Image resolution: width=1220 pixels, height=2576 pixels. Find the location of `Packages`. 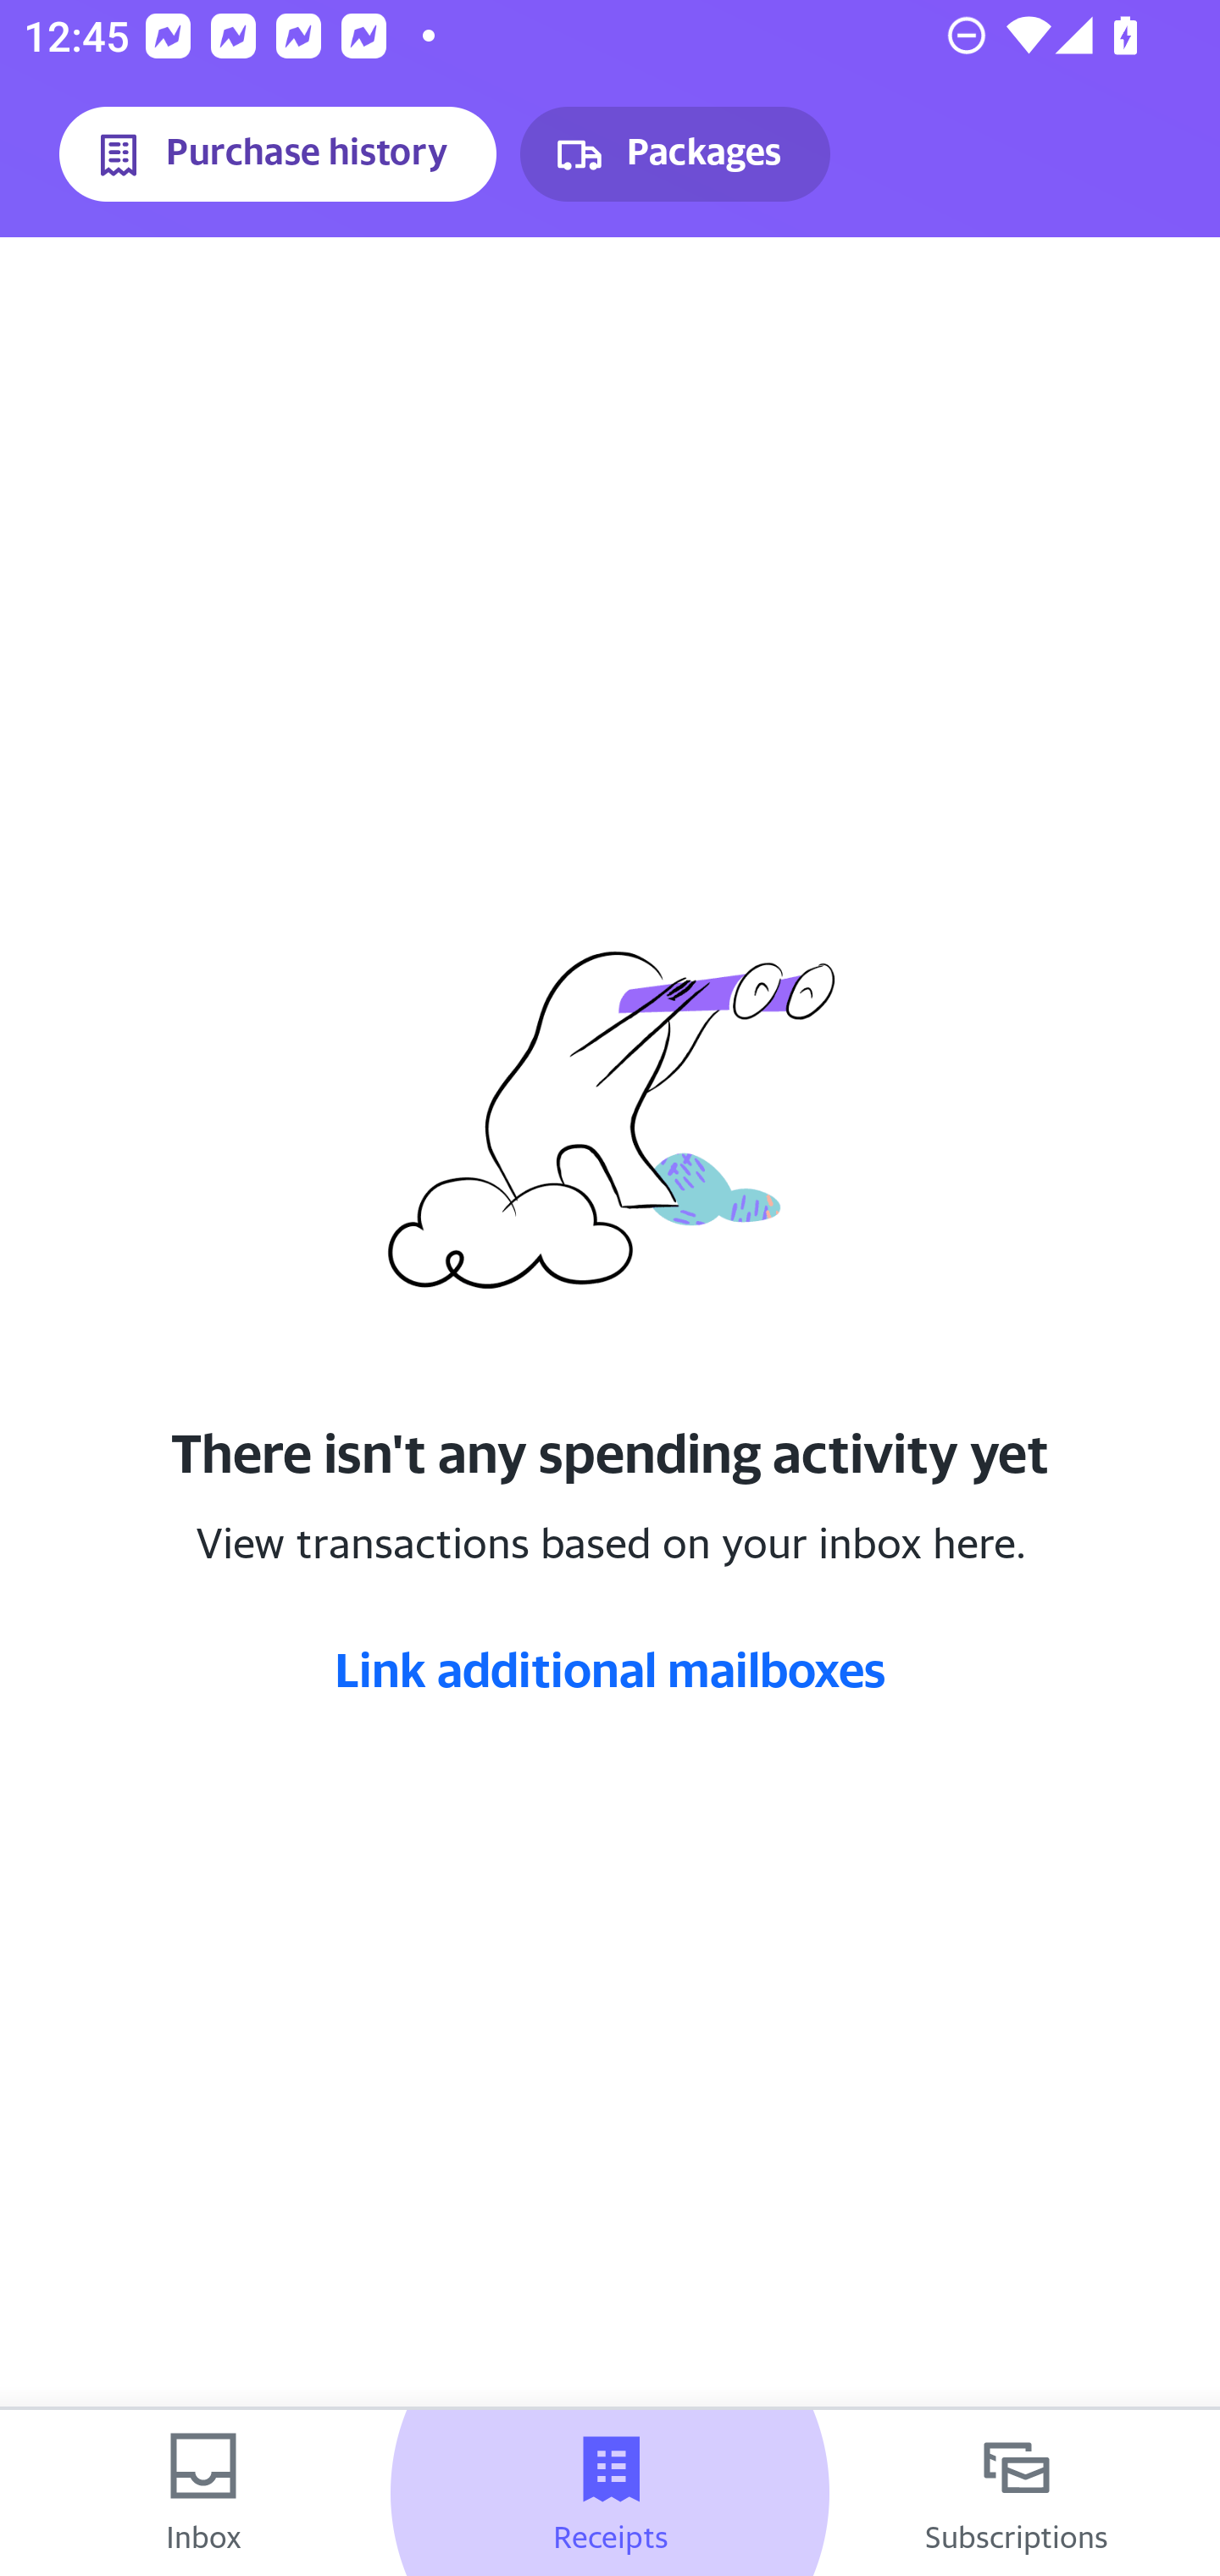

Packages is located at coordinates (674, 154).